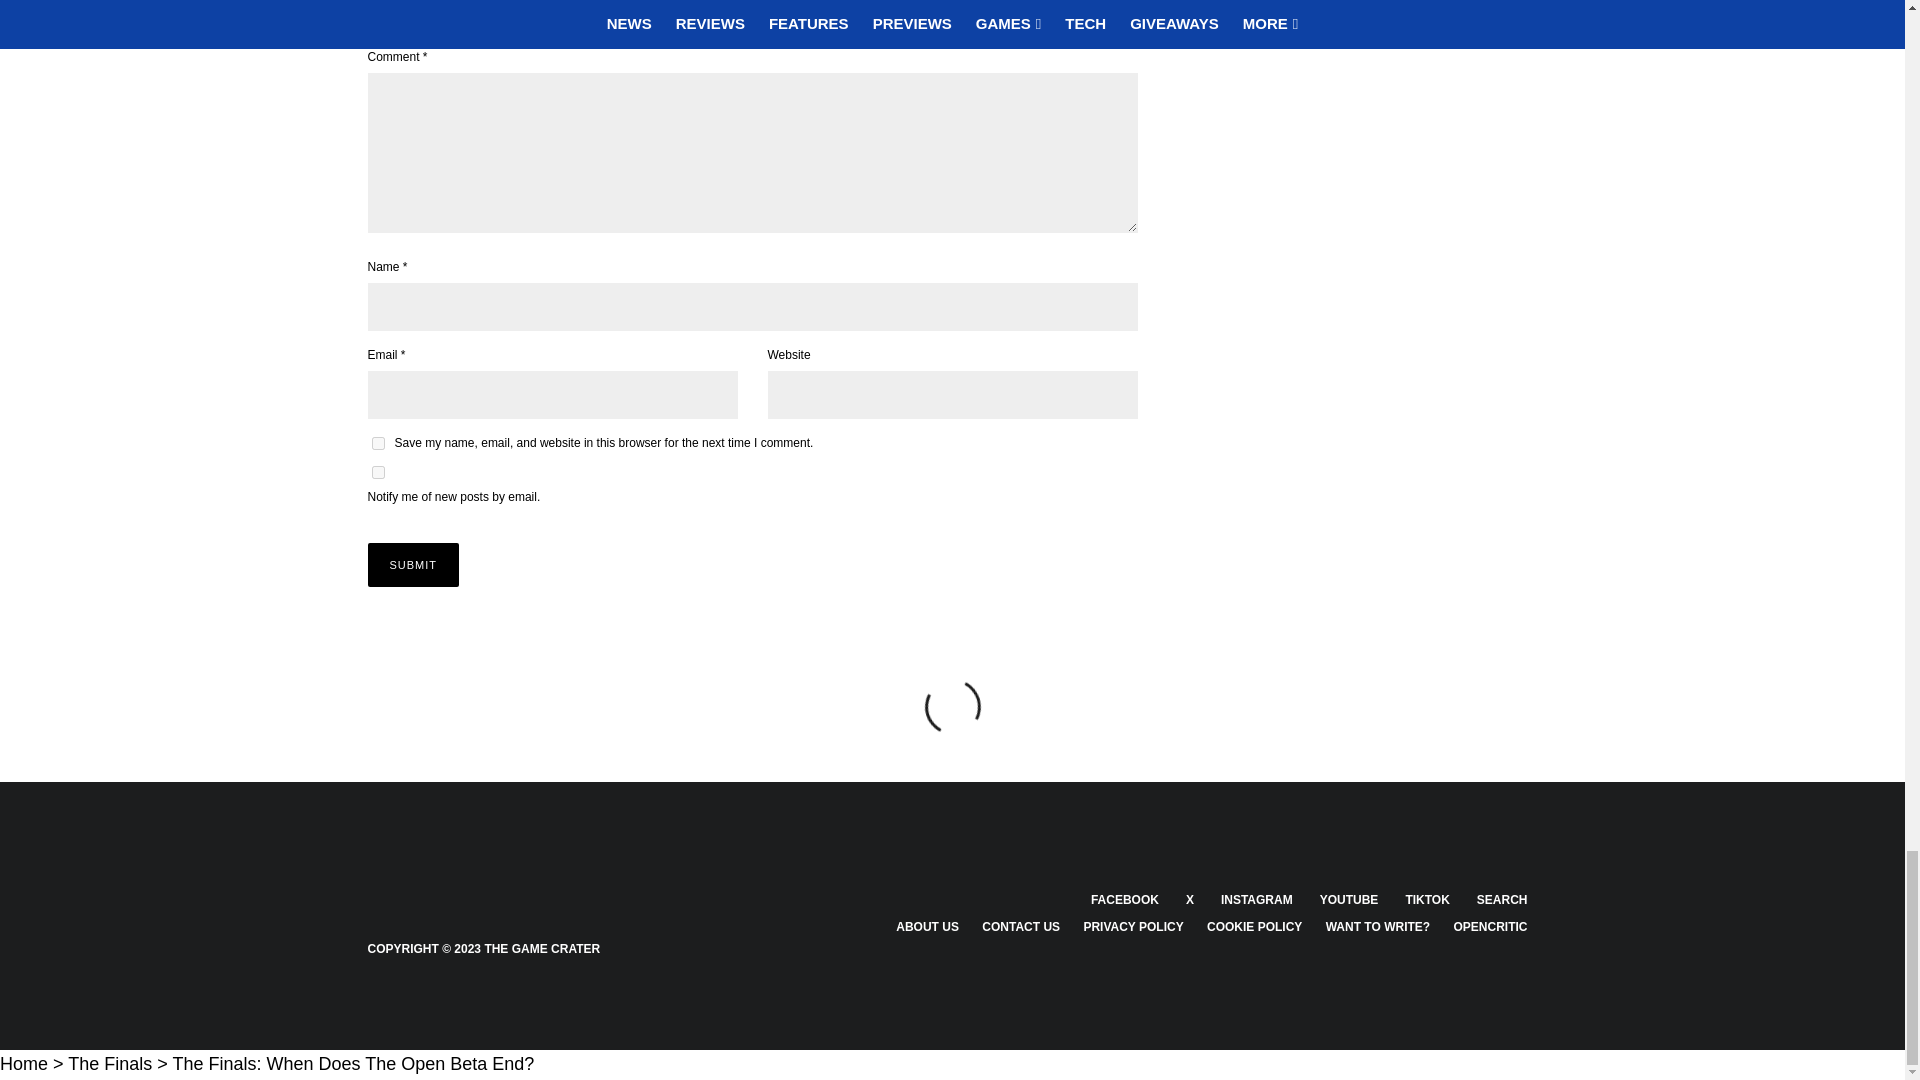  I want to click on yes, so click(378, 444).